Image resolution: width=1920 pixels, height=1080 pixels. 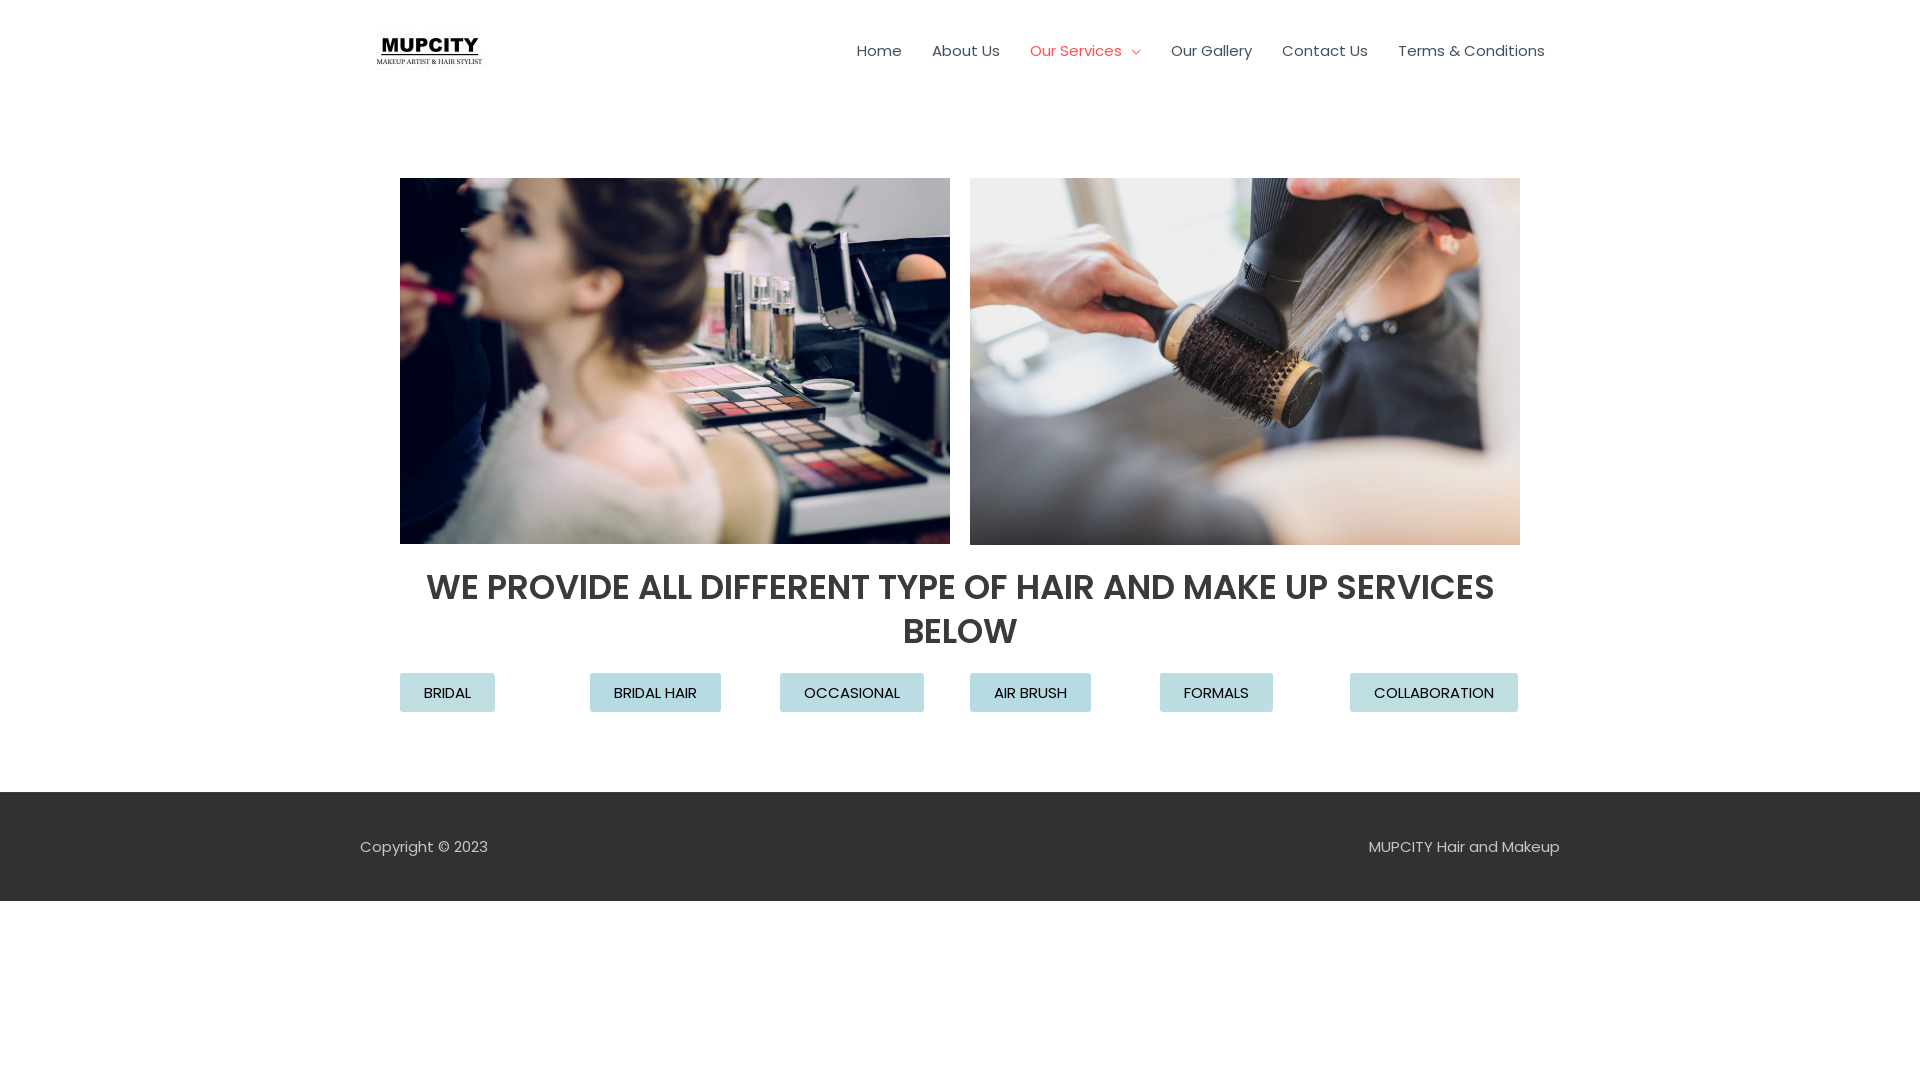 I want to click on BRIDAL, so click(x=448, y=692).